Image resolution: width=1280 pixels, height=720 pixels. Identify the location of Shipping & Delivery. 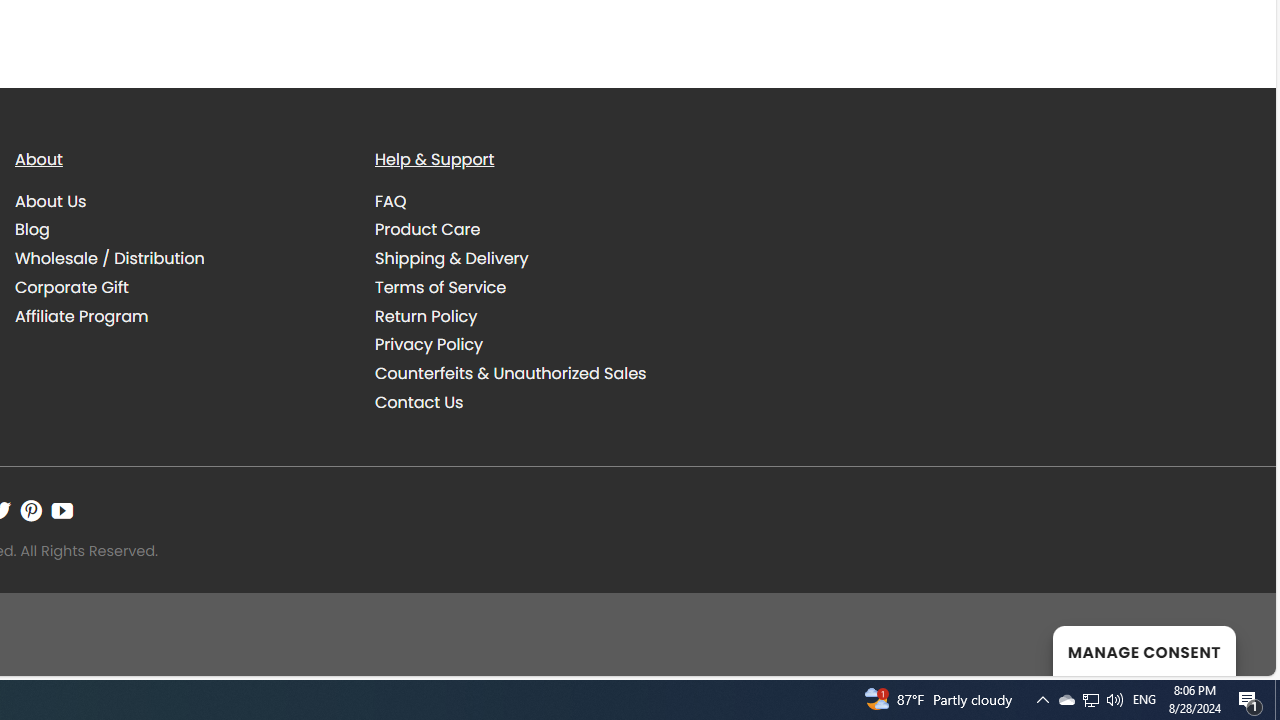
(540, 259).